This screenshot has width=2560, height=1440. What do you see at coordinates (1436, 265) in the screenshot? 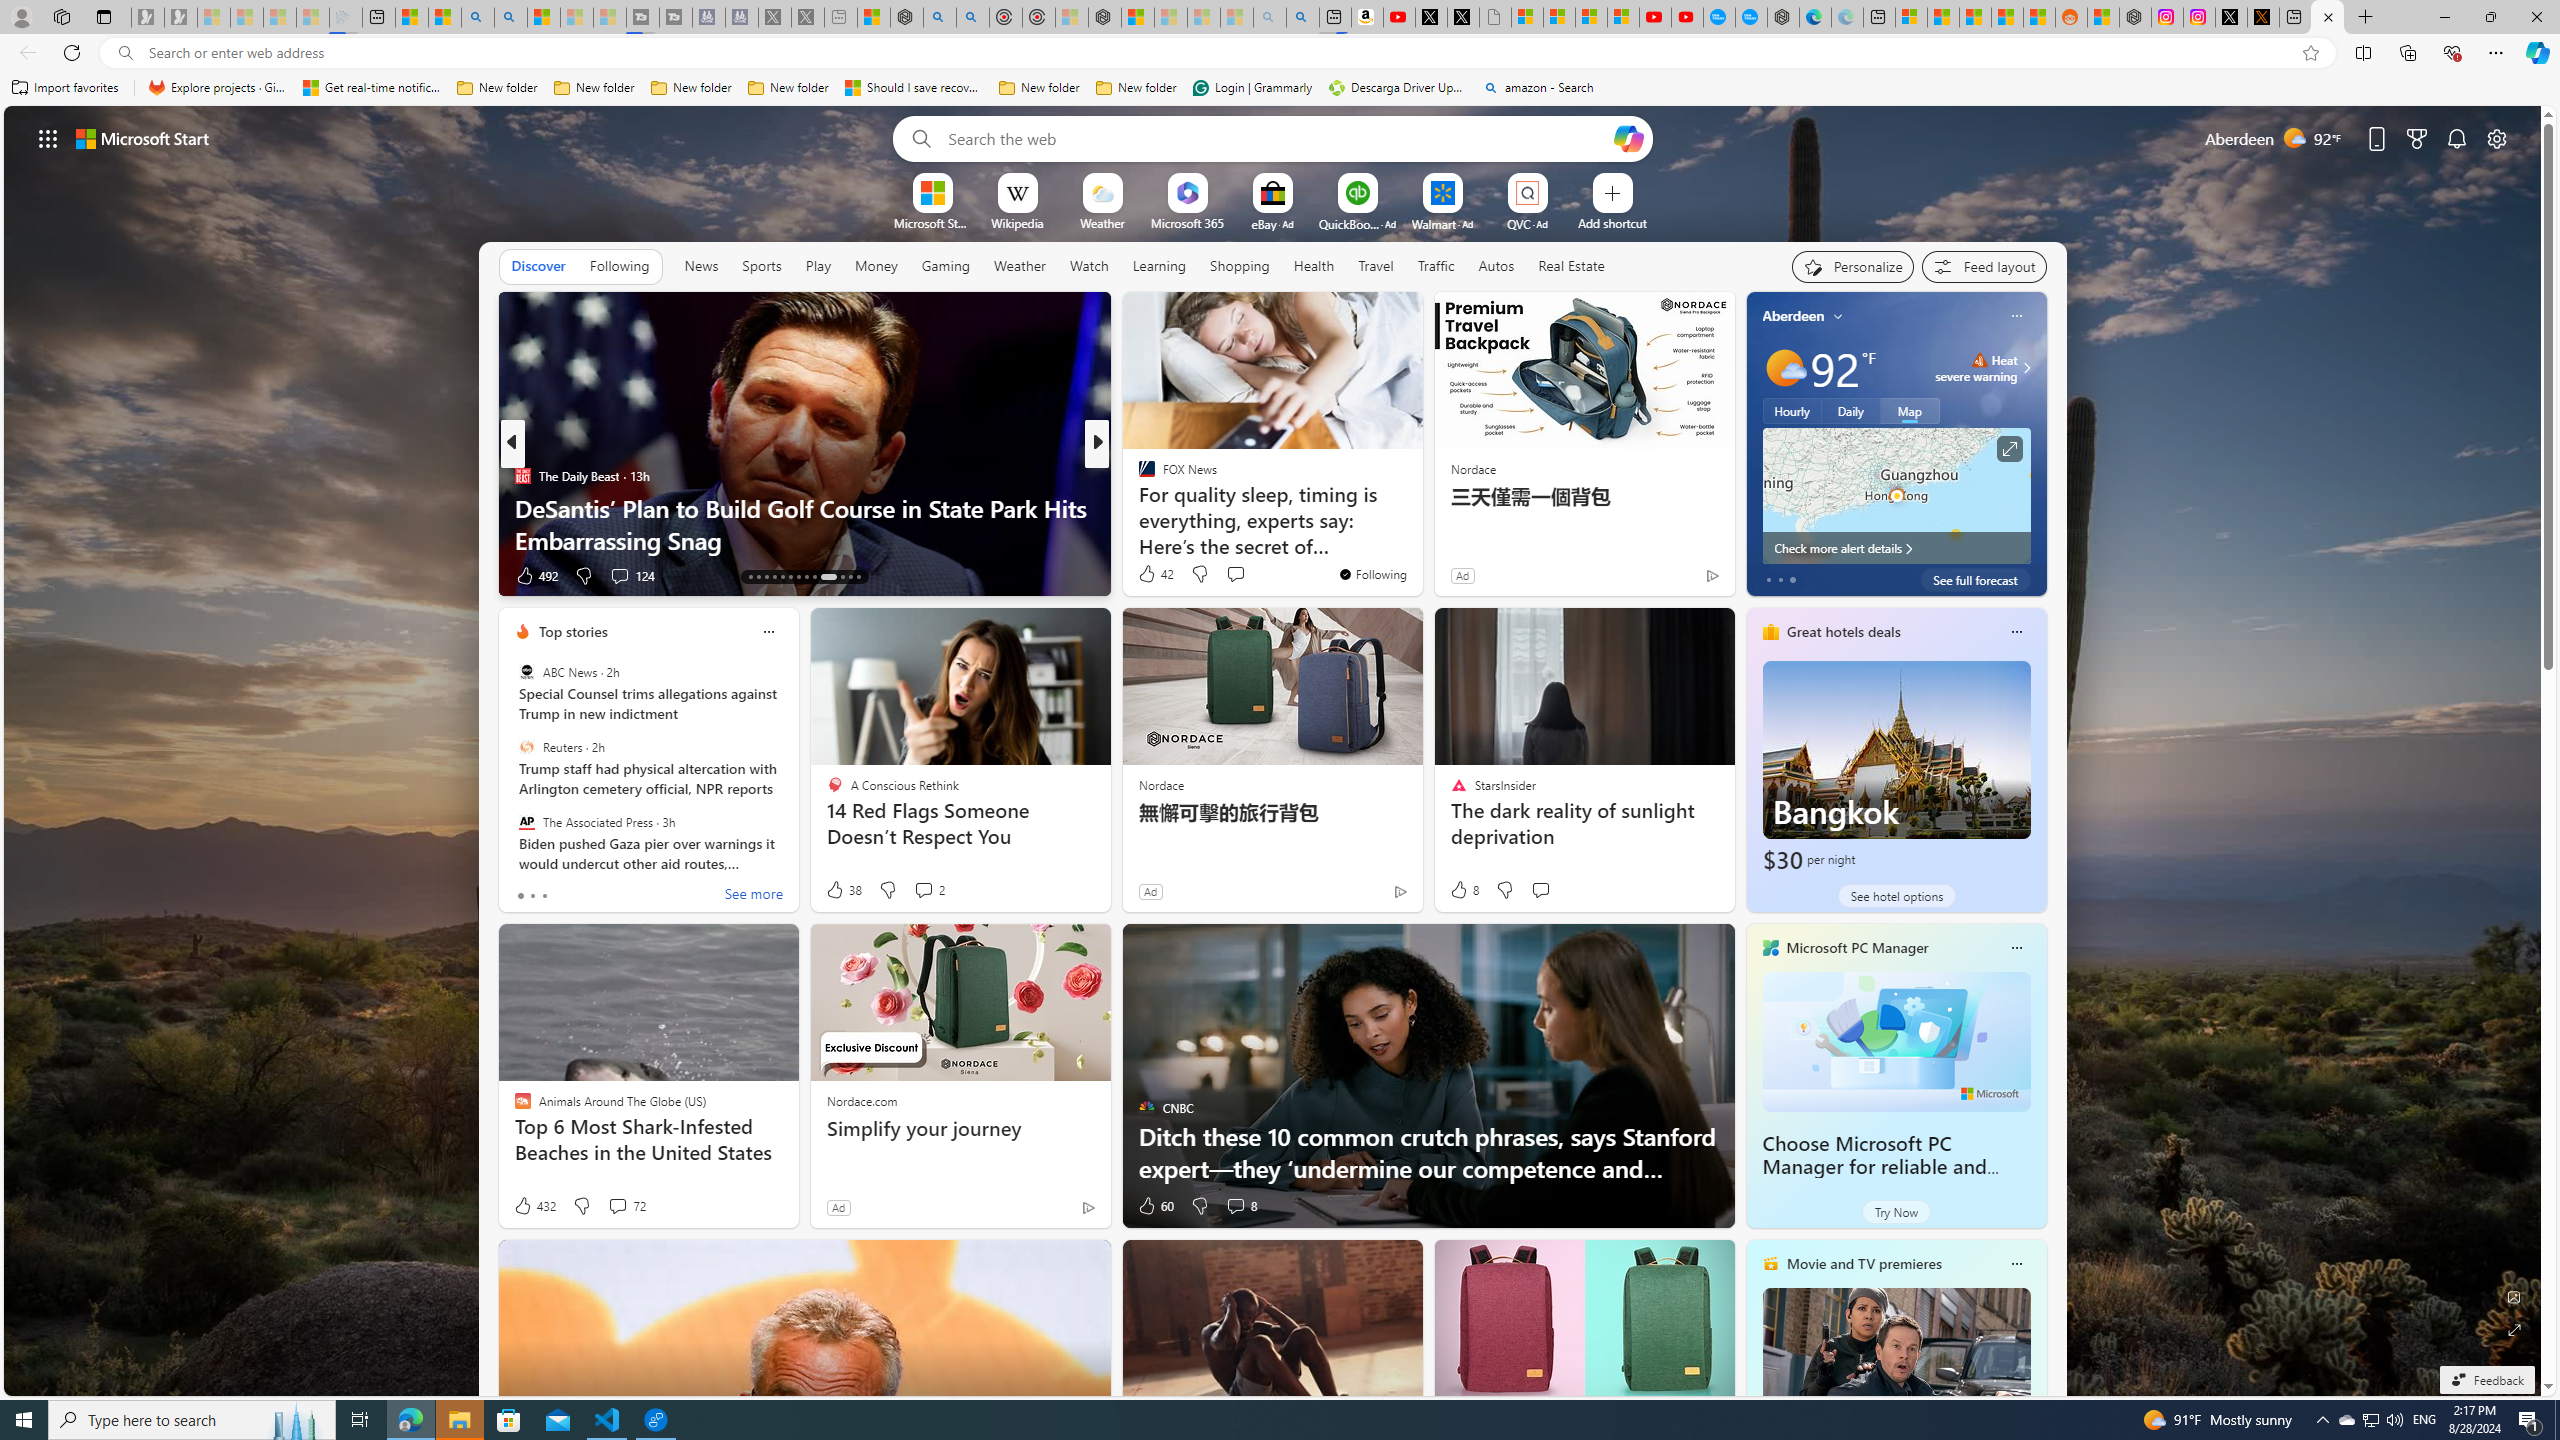
I see `Traffic` at bounding box center [1436, 265].